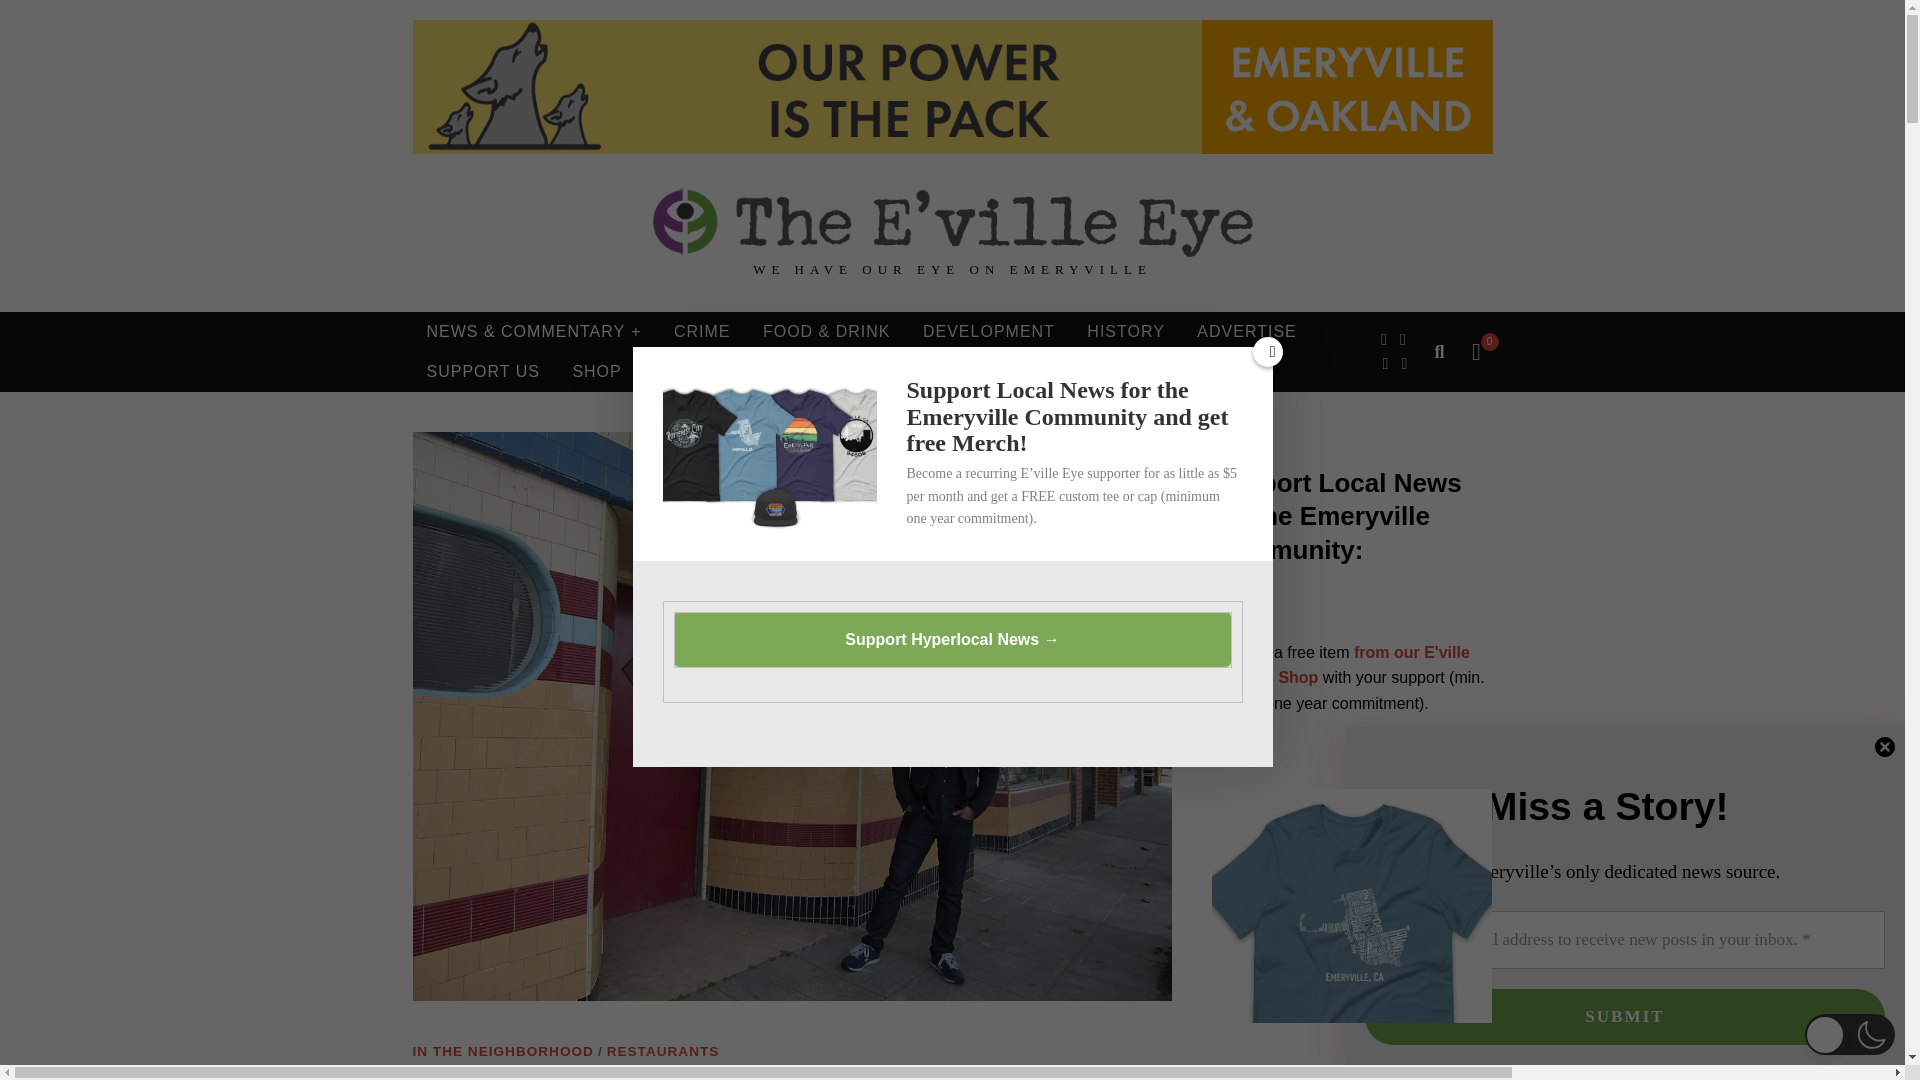  What do you see at coordinates (663, 1052) in the screenshot?
I see `RESTAURANTS` at bounding box center [663, 1052].